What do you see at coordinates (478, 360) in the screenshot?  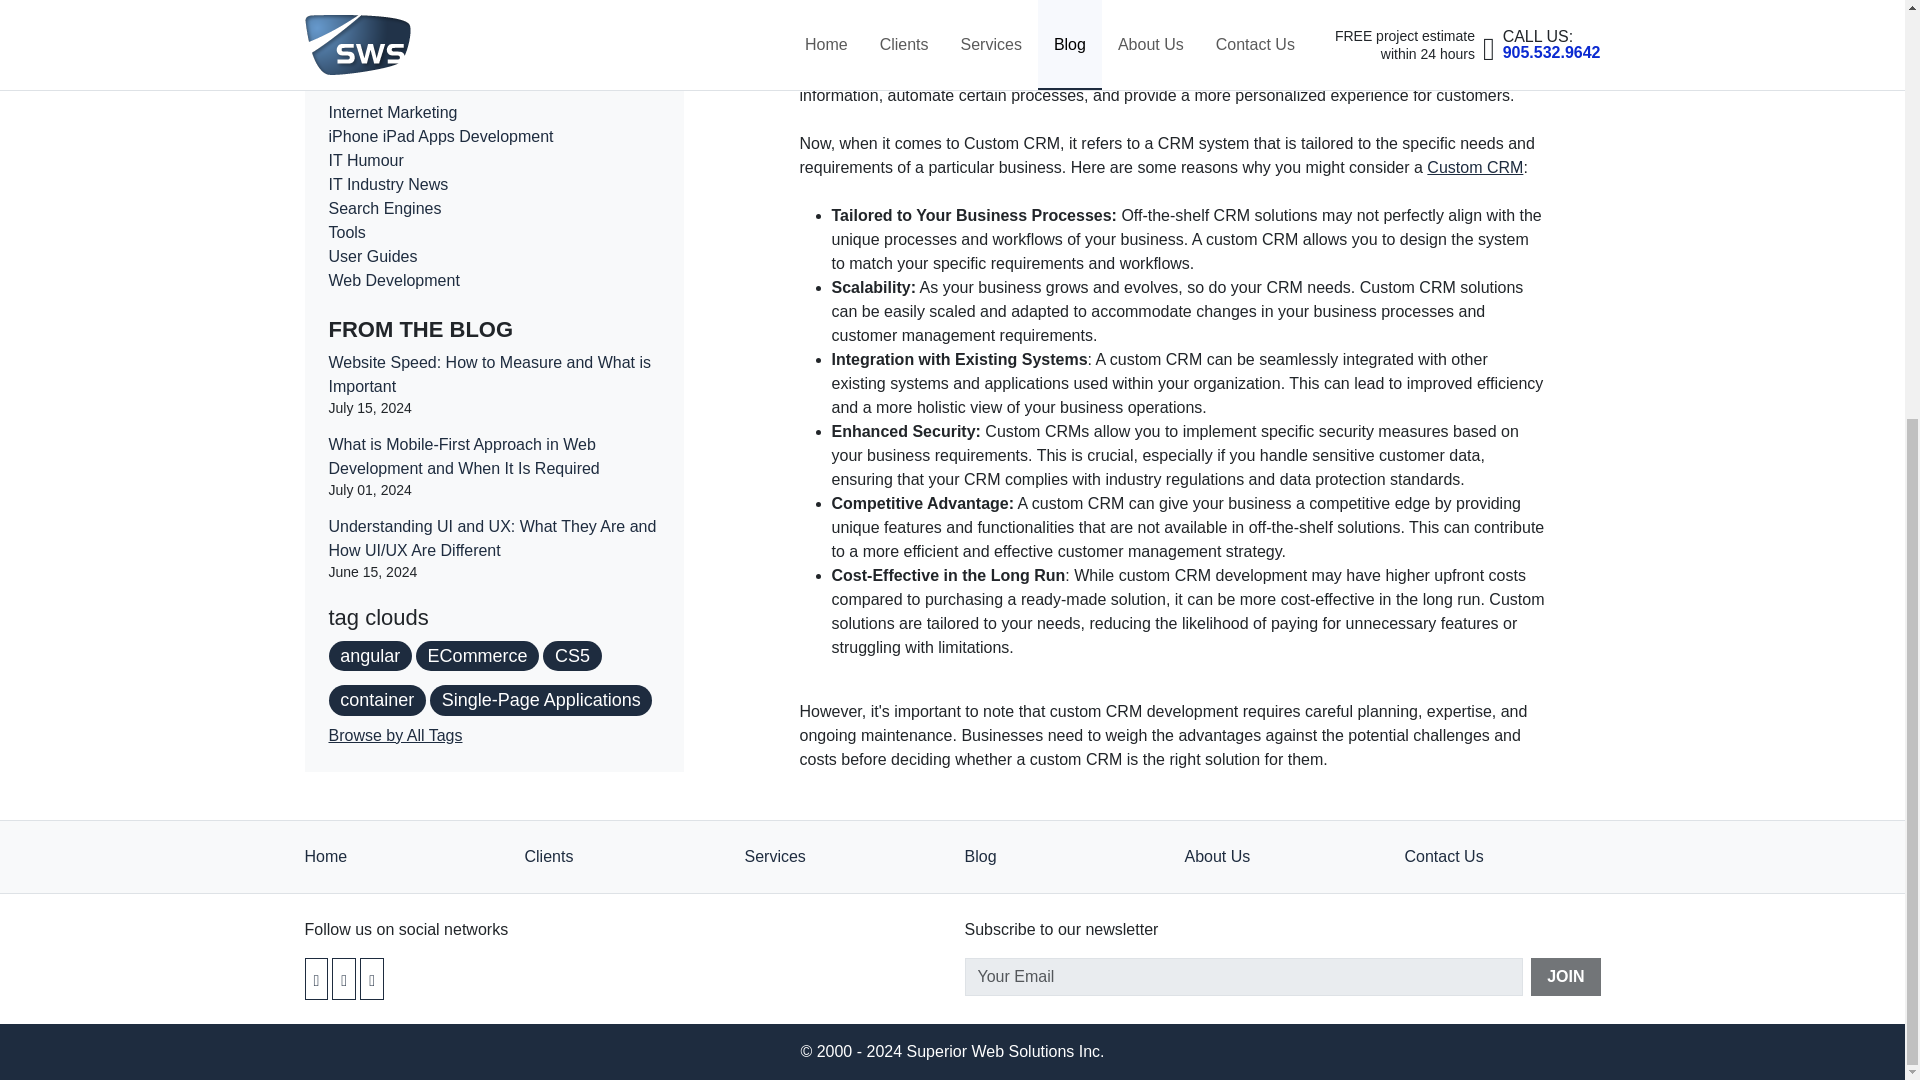 I see `ECommerce` at bounding box center [478, 360].